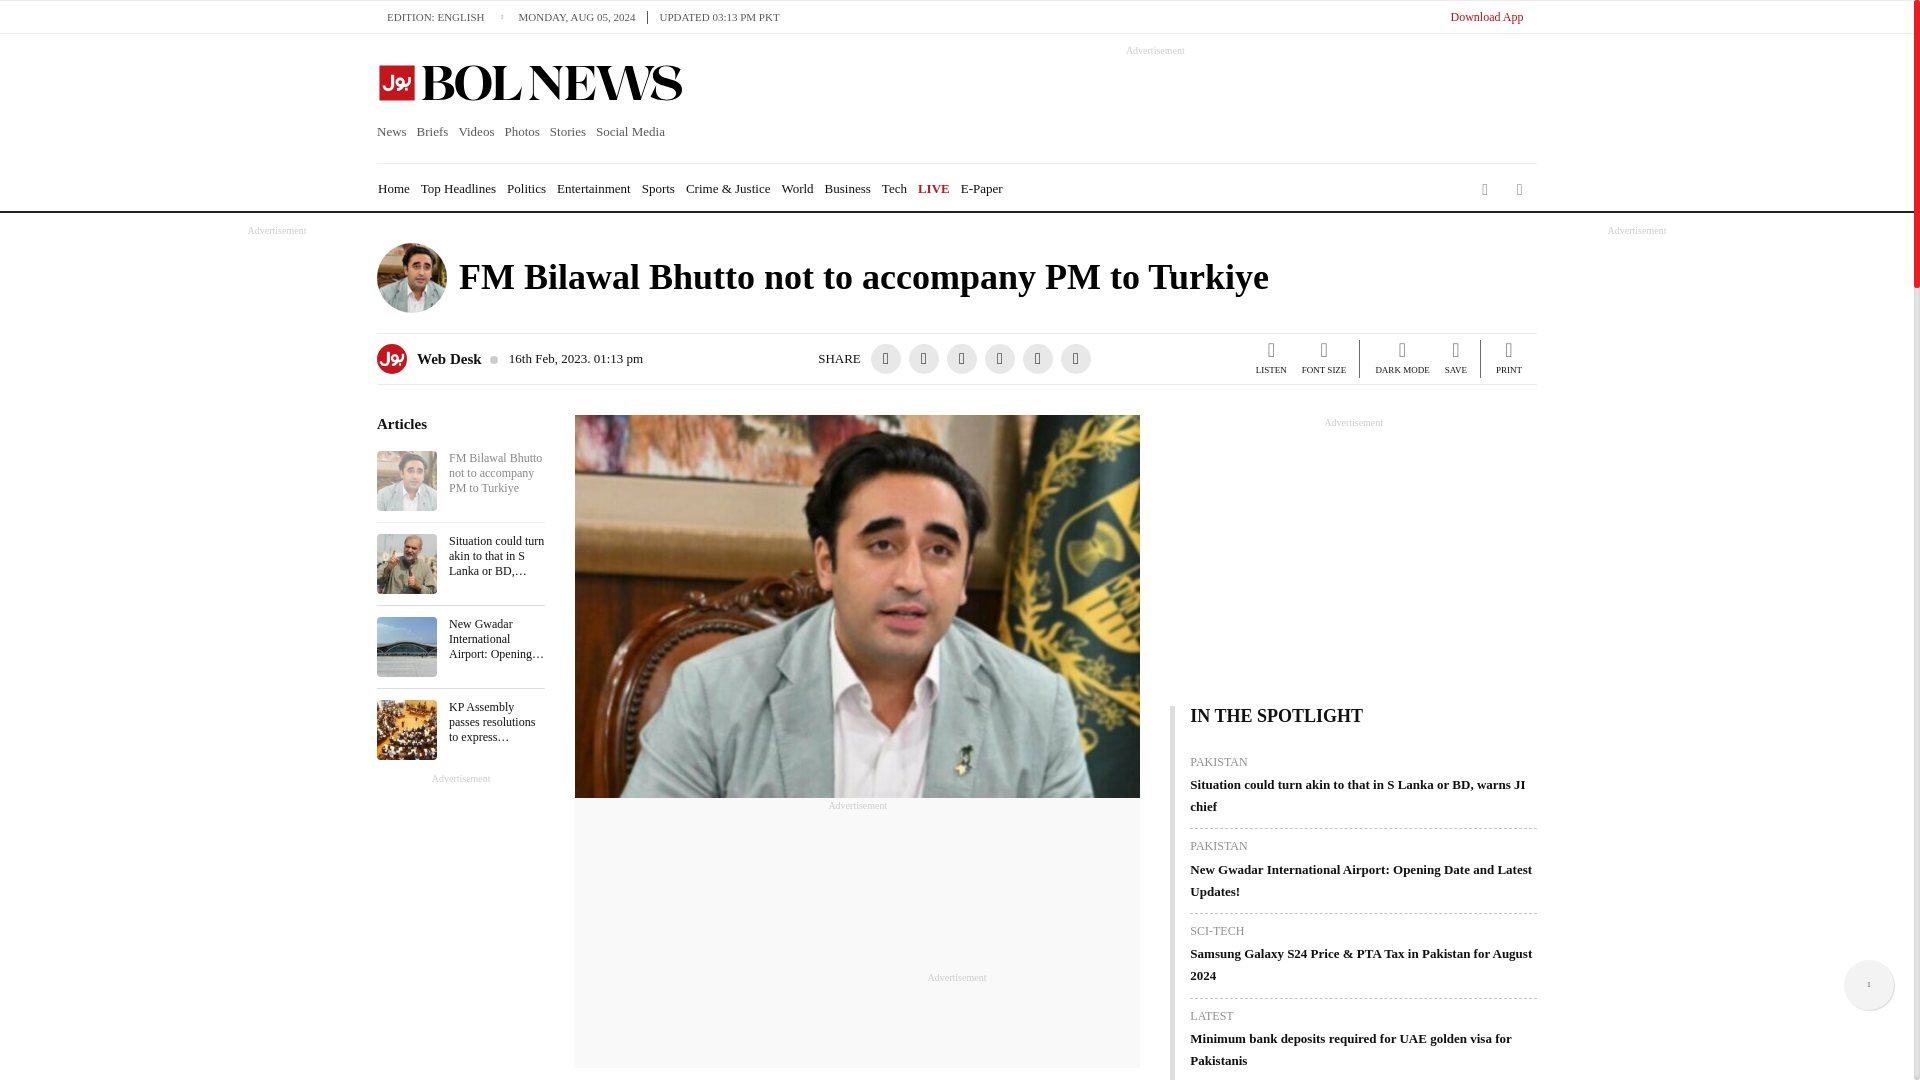 The width and height of the screenshot is (1920, 1080). I want to click on Videos, so click(476, 132).